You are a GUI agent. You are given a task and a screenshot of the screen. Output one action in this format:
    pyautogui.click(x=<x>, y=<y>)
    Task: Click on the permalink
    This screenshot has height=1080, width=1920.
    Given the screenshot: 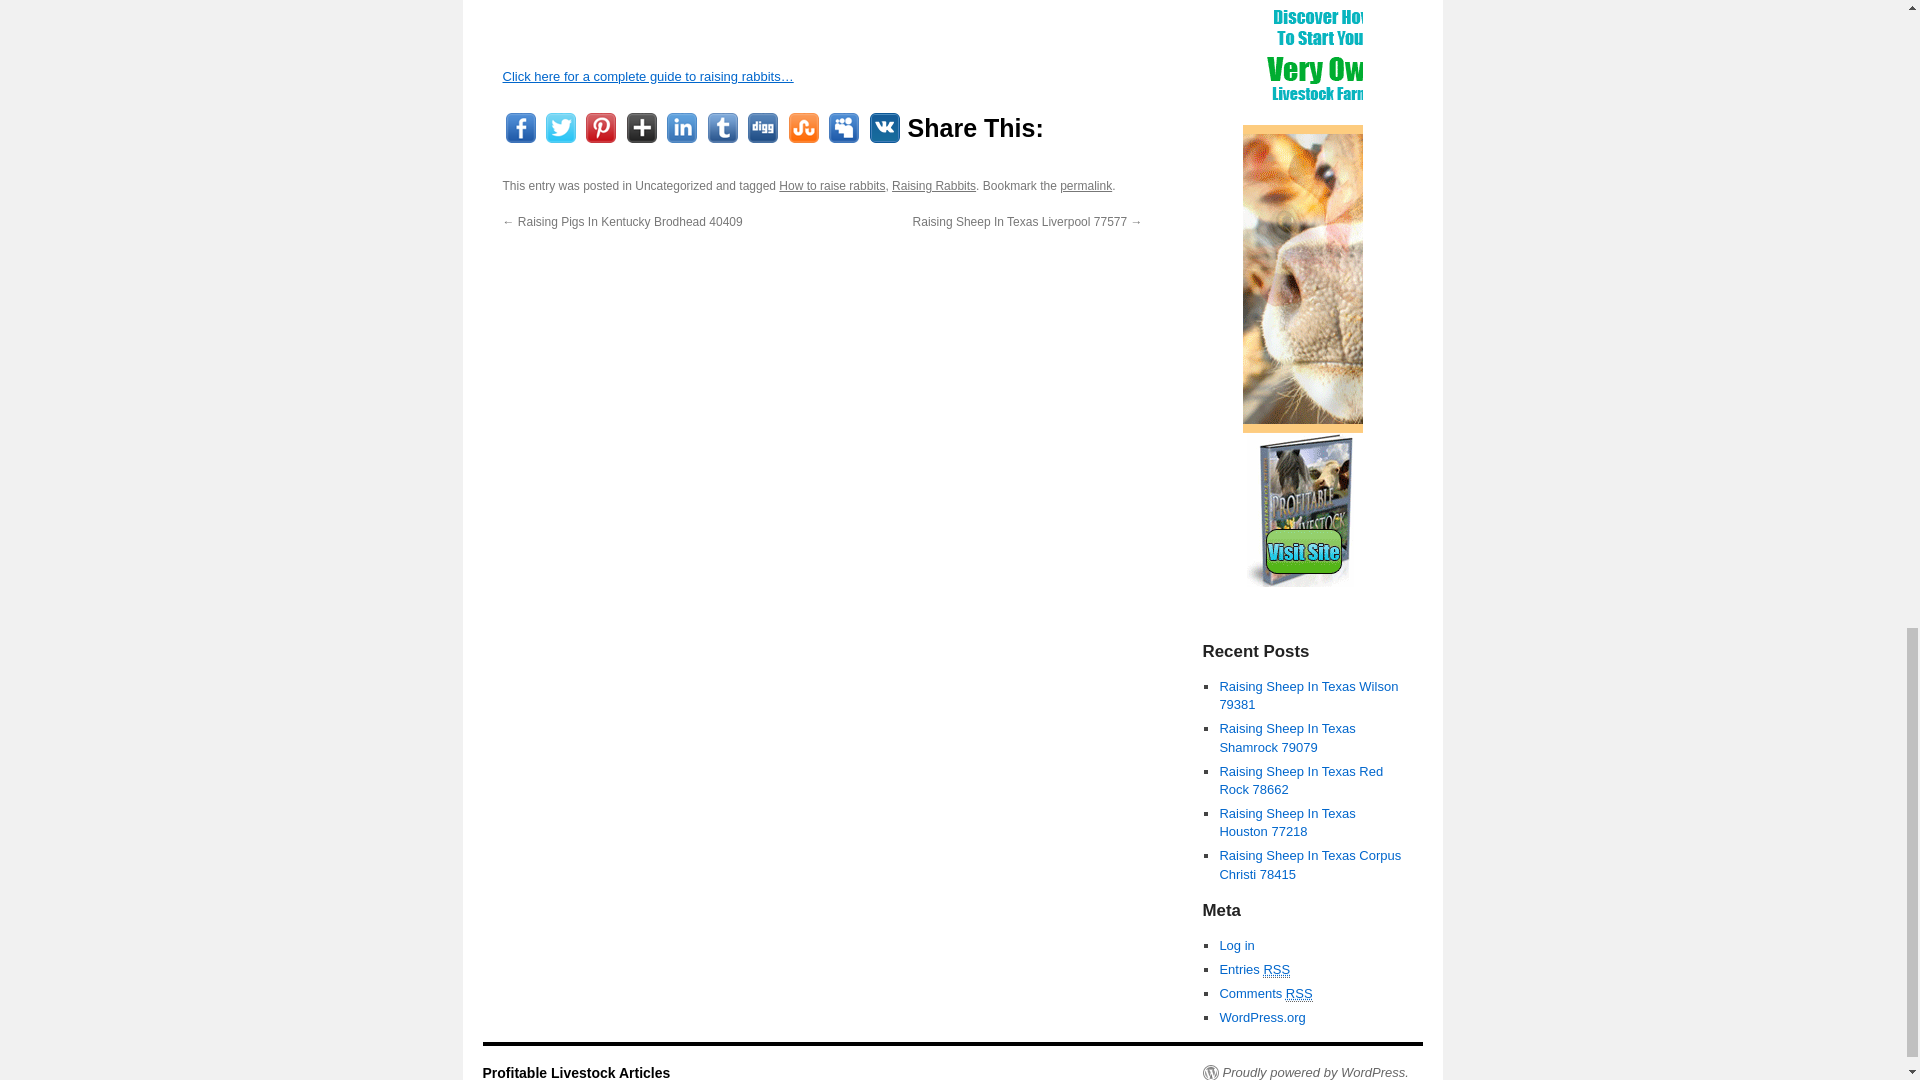 What is the action you would take?
    pyautogui.click(x=1085, y=186)
    